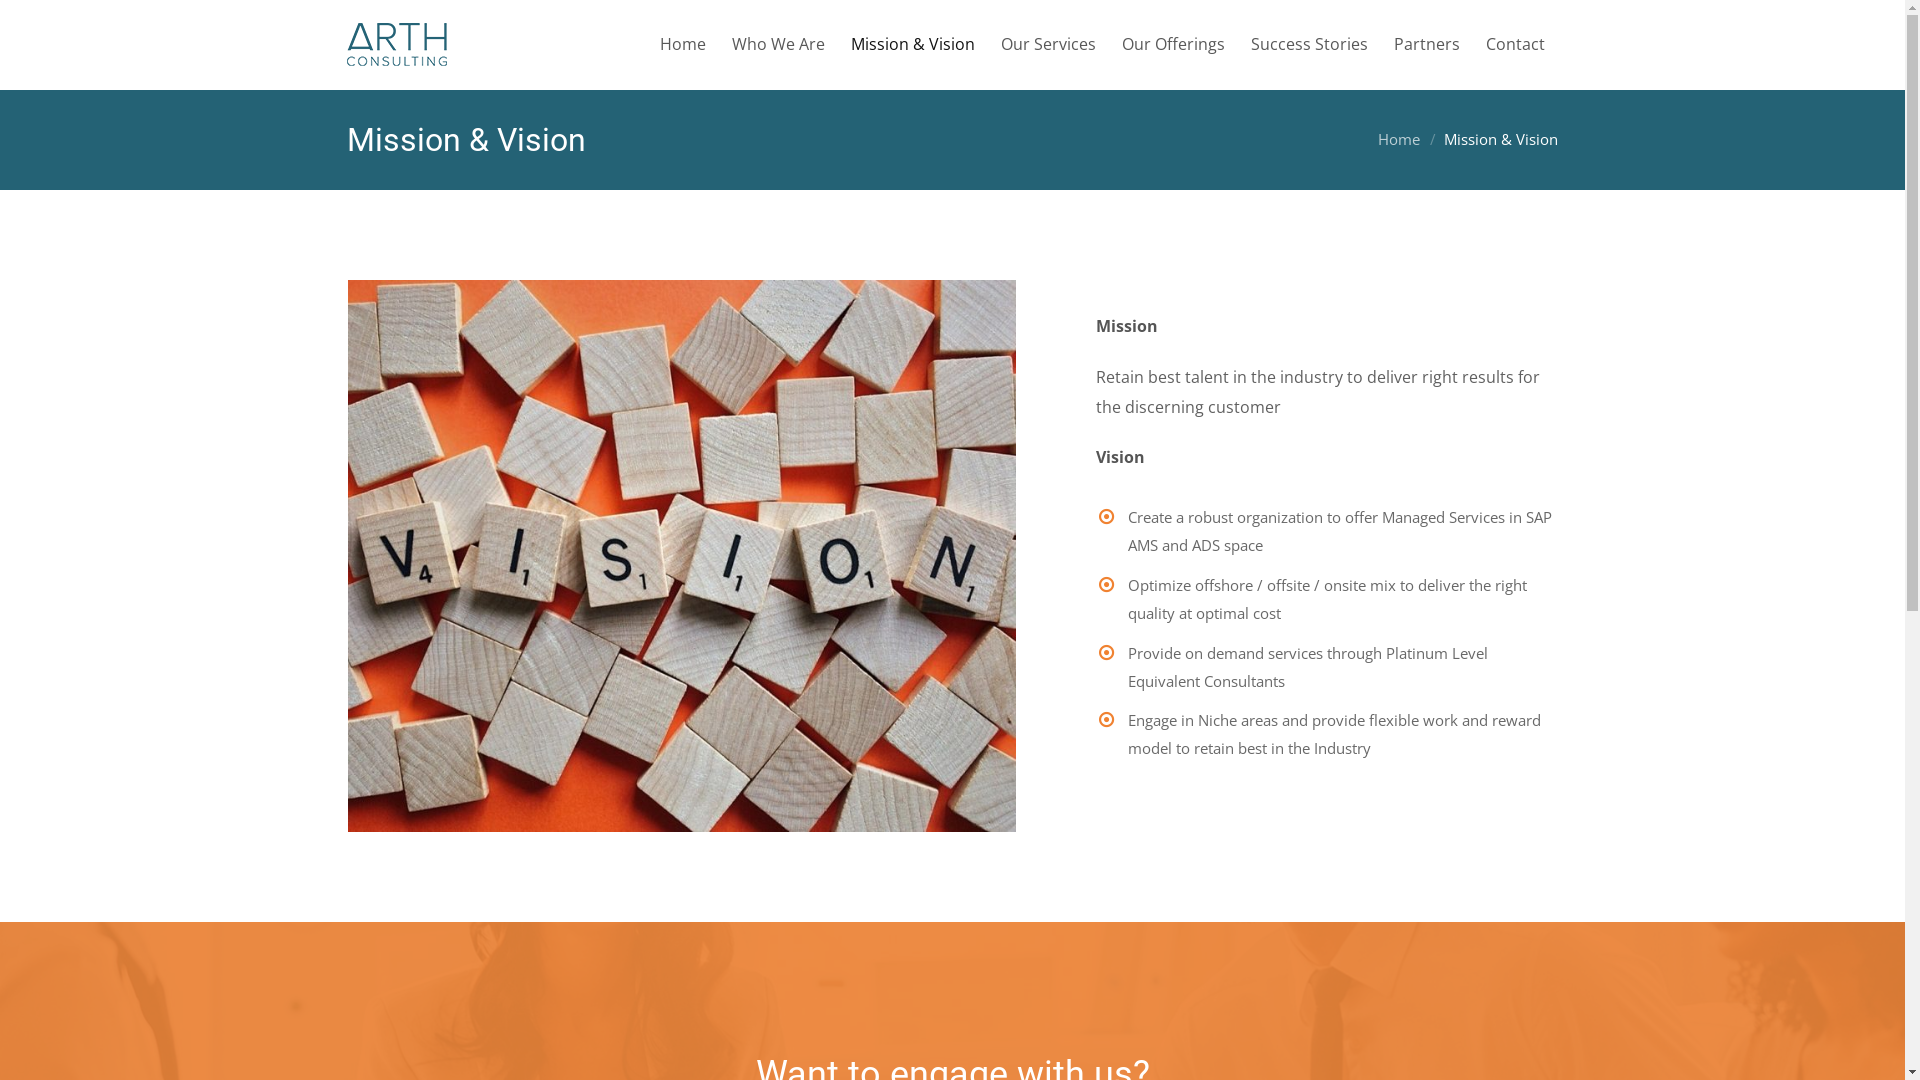  I want to click on Success Stories, so click(1310, 45).